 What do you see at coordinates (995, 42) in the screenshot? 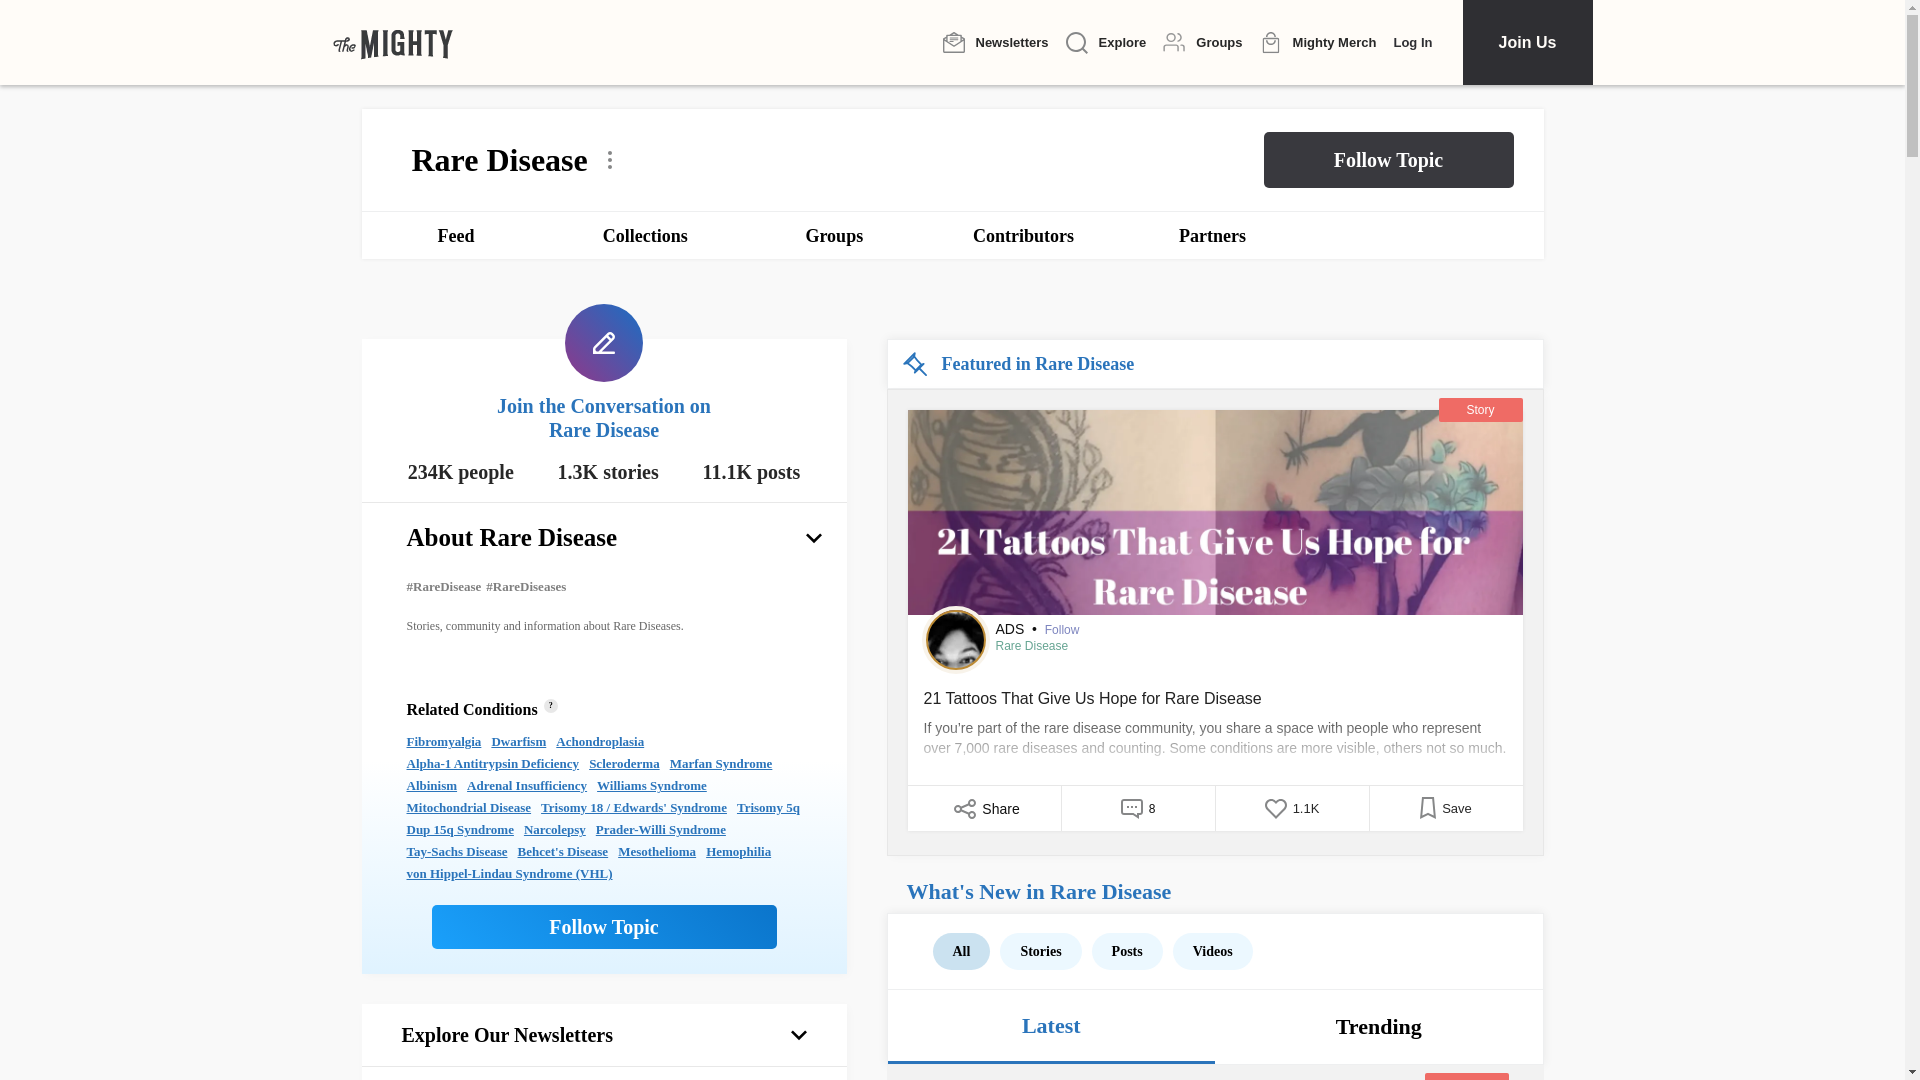
I see `Newsletters` at bounding box center [995, 42].